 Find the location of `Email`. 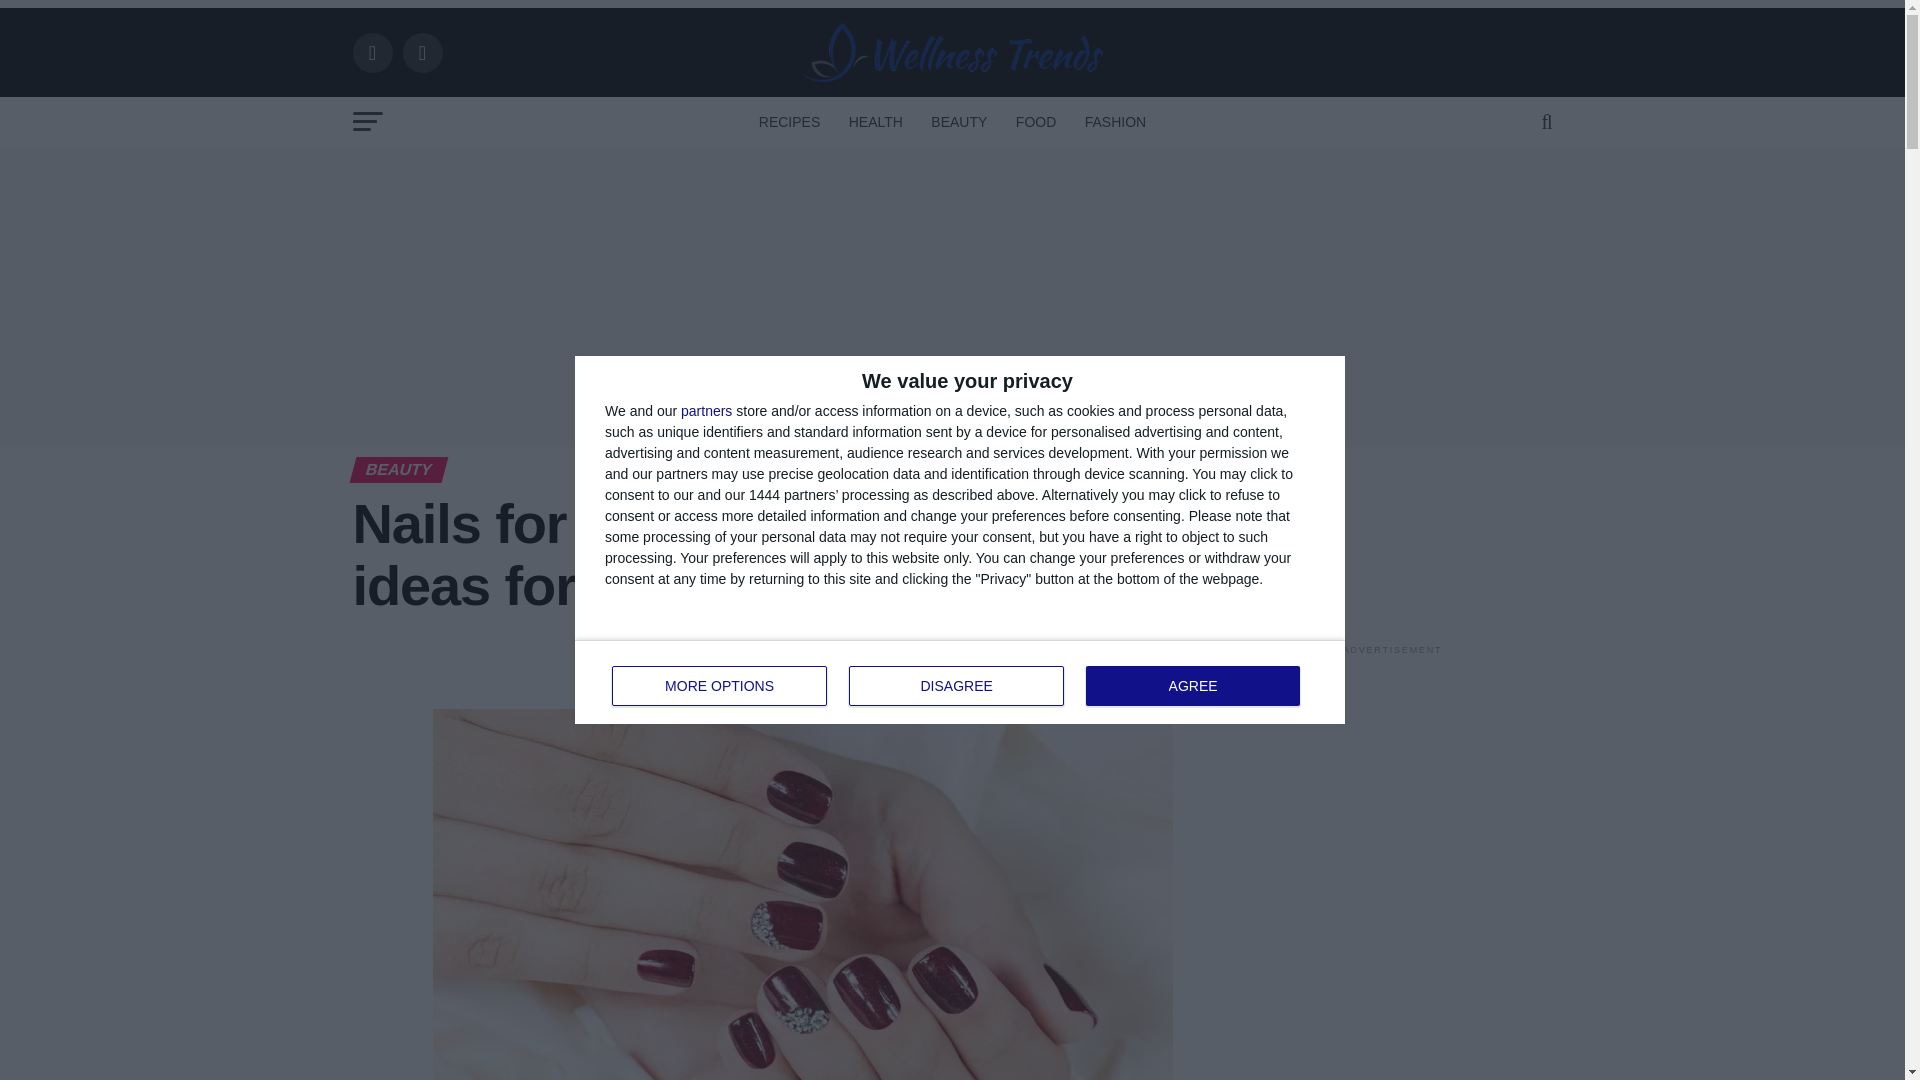

Email is located at coordinates (960, 682).